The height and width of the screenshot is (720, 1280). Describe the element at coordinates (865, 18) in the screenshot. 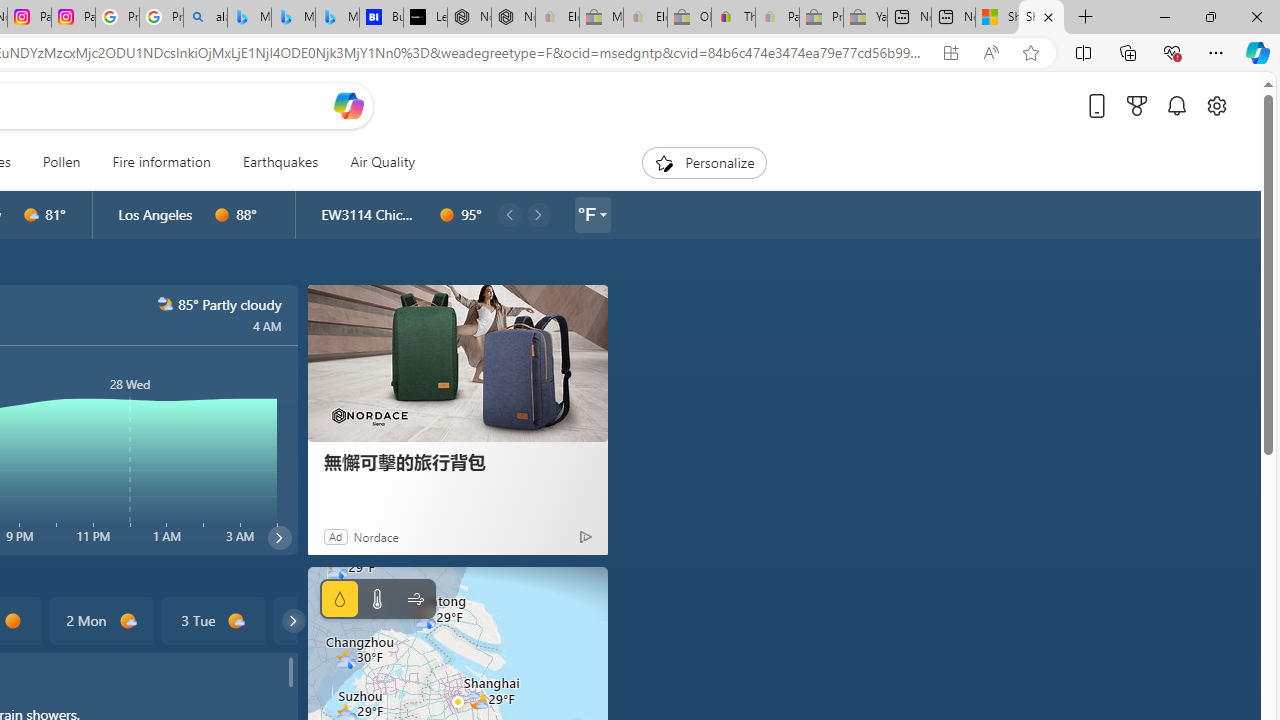

I see `Yard, Garden & Outdoor Living - Sleeping` at that location.